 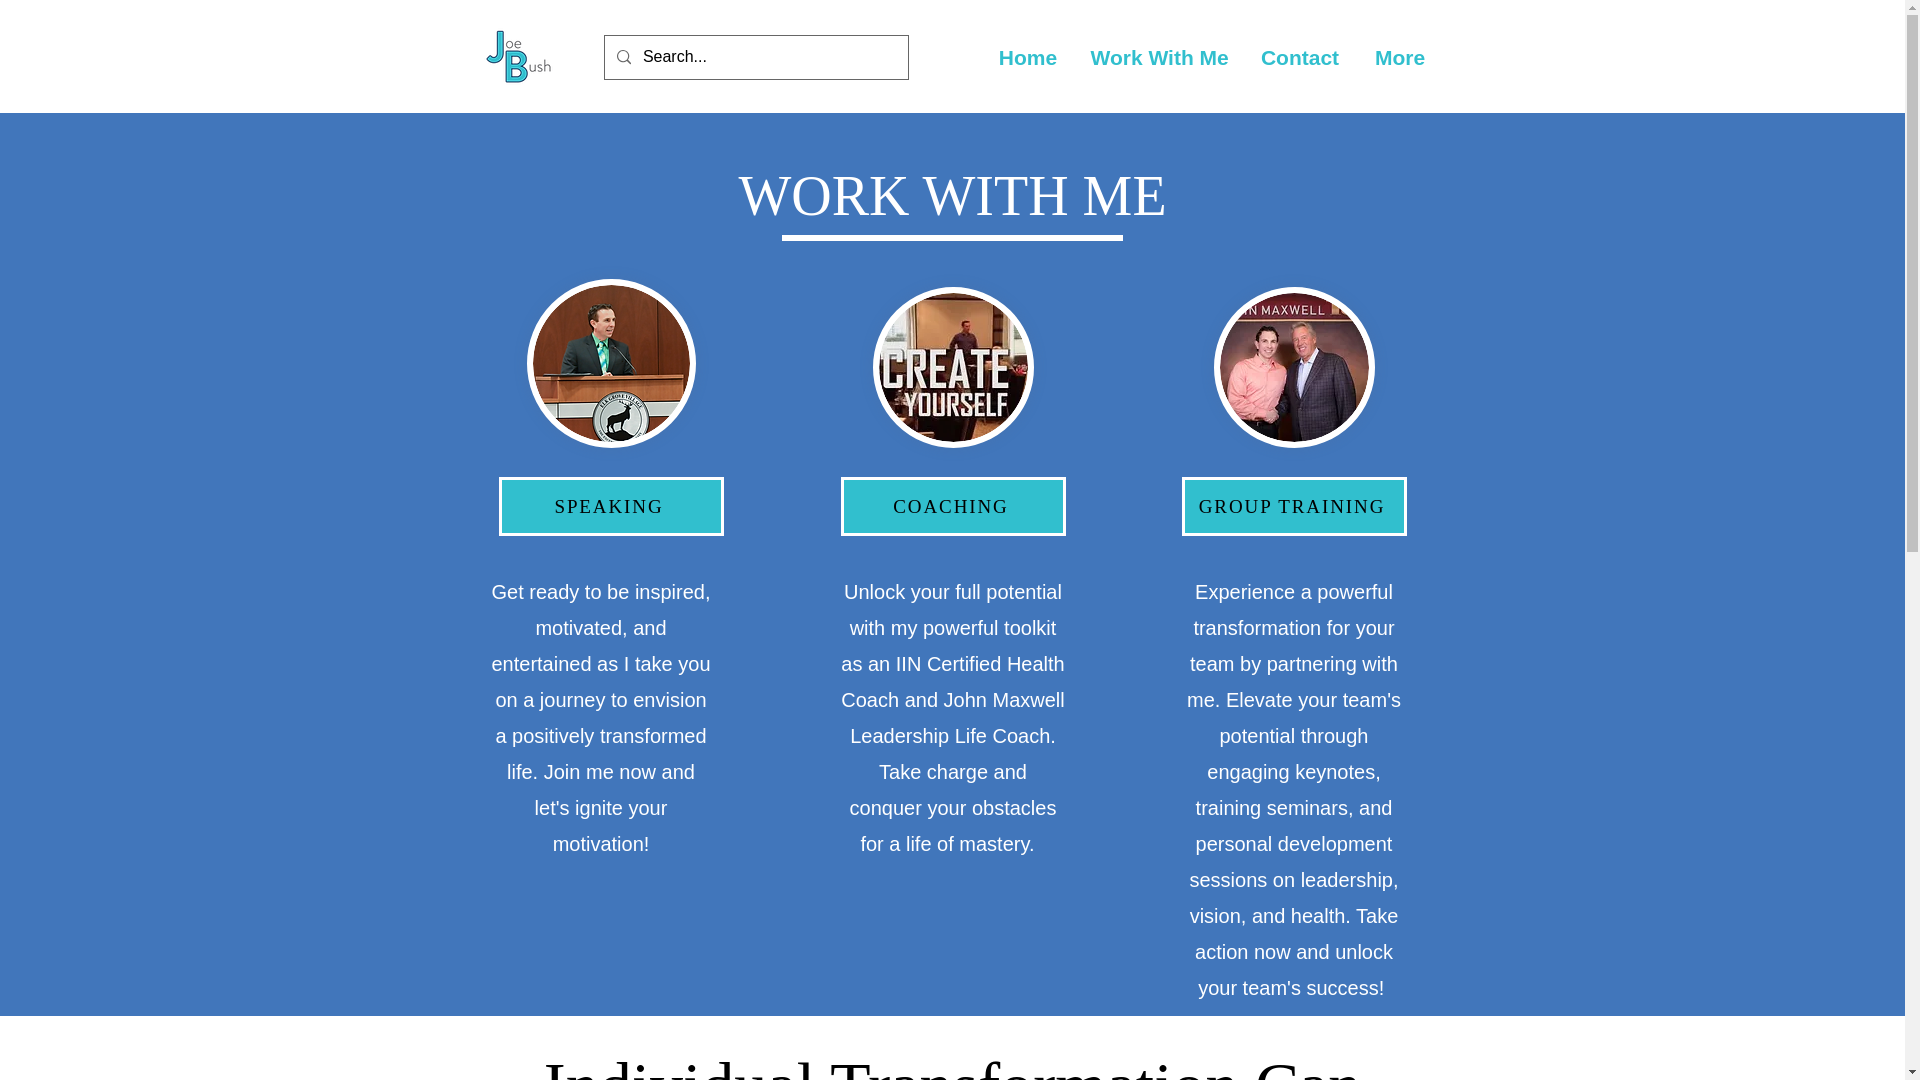 What do you see at coordinates (1158, 58) in the screenshot?
I see `Work With Me` at bounding box center [1158, 58].